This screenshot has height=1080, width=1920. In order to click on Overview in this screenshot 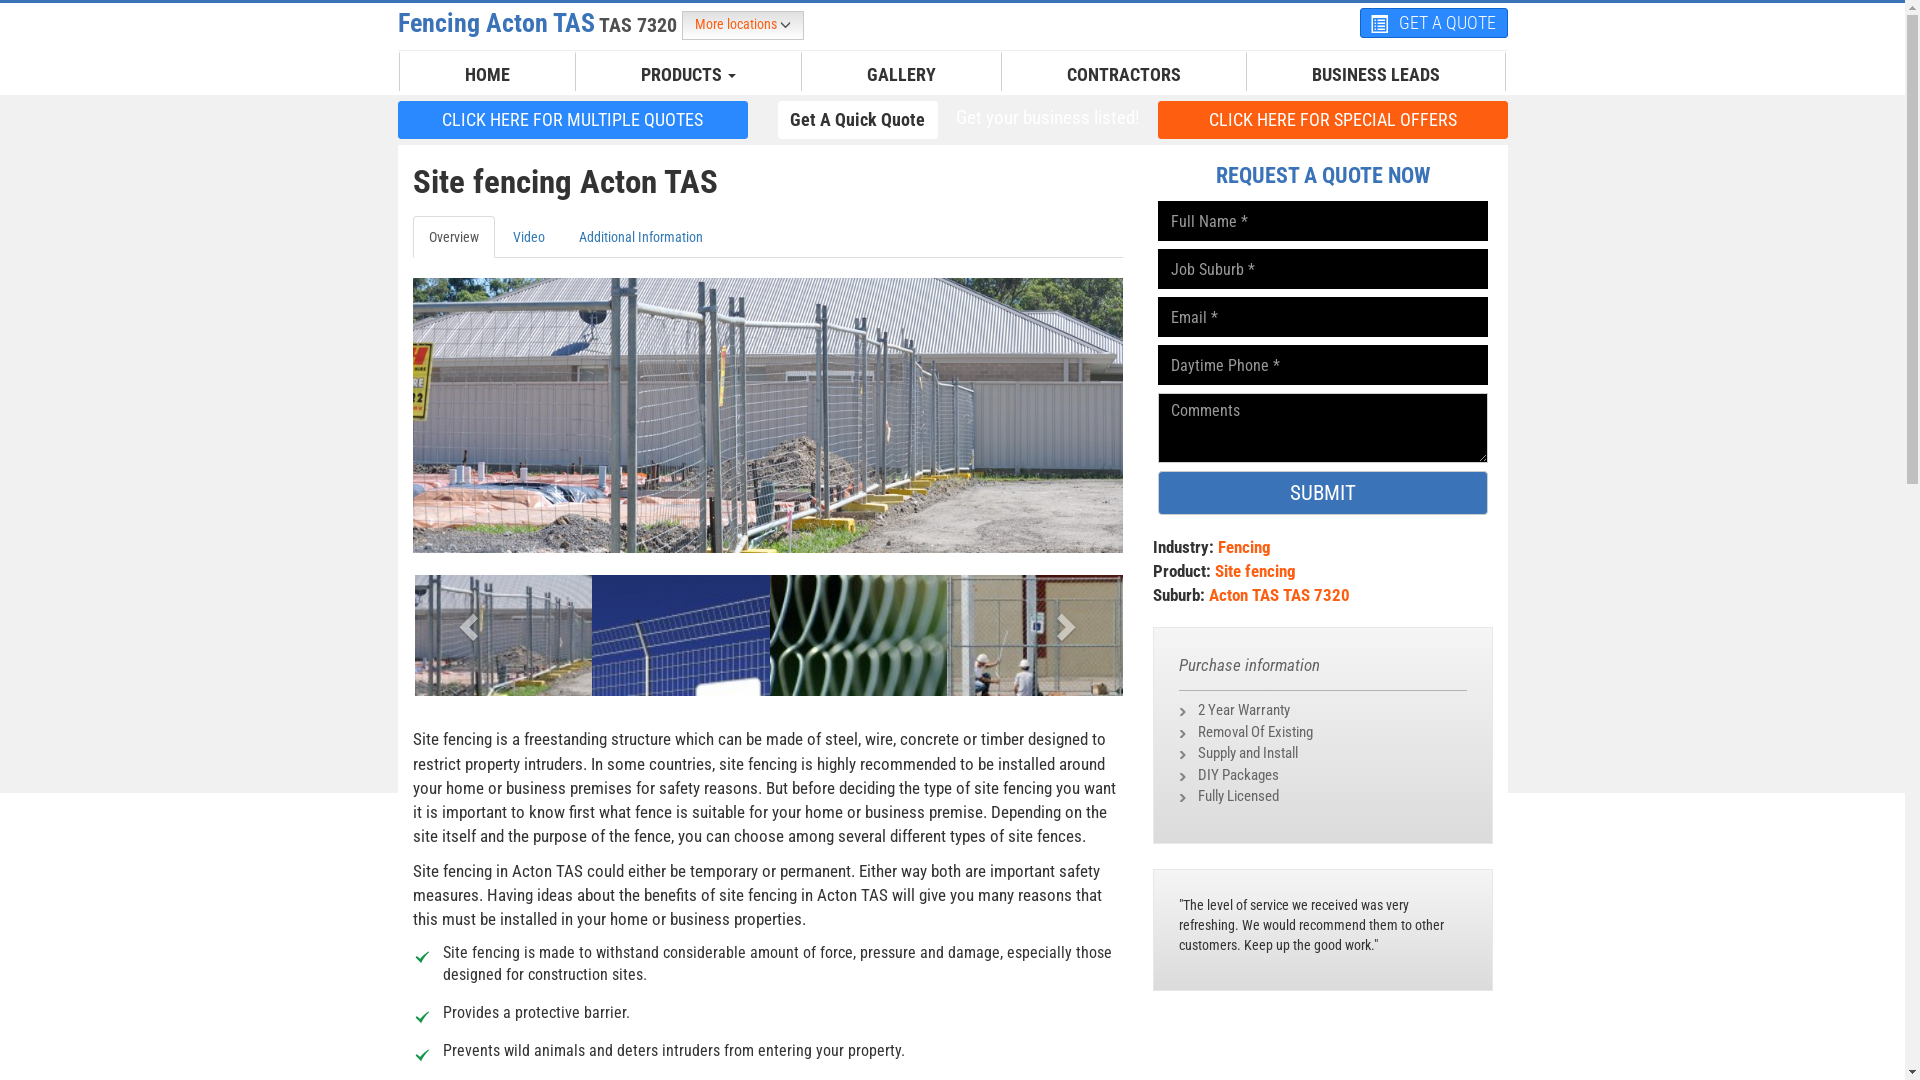, I will do `click(452, 237)`.